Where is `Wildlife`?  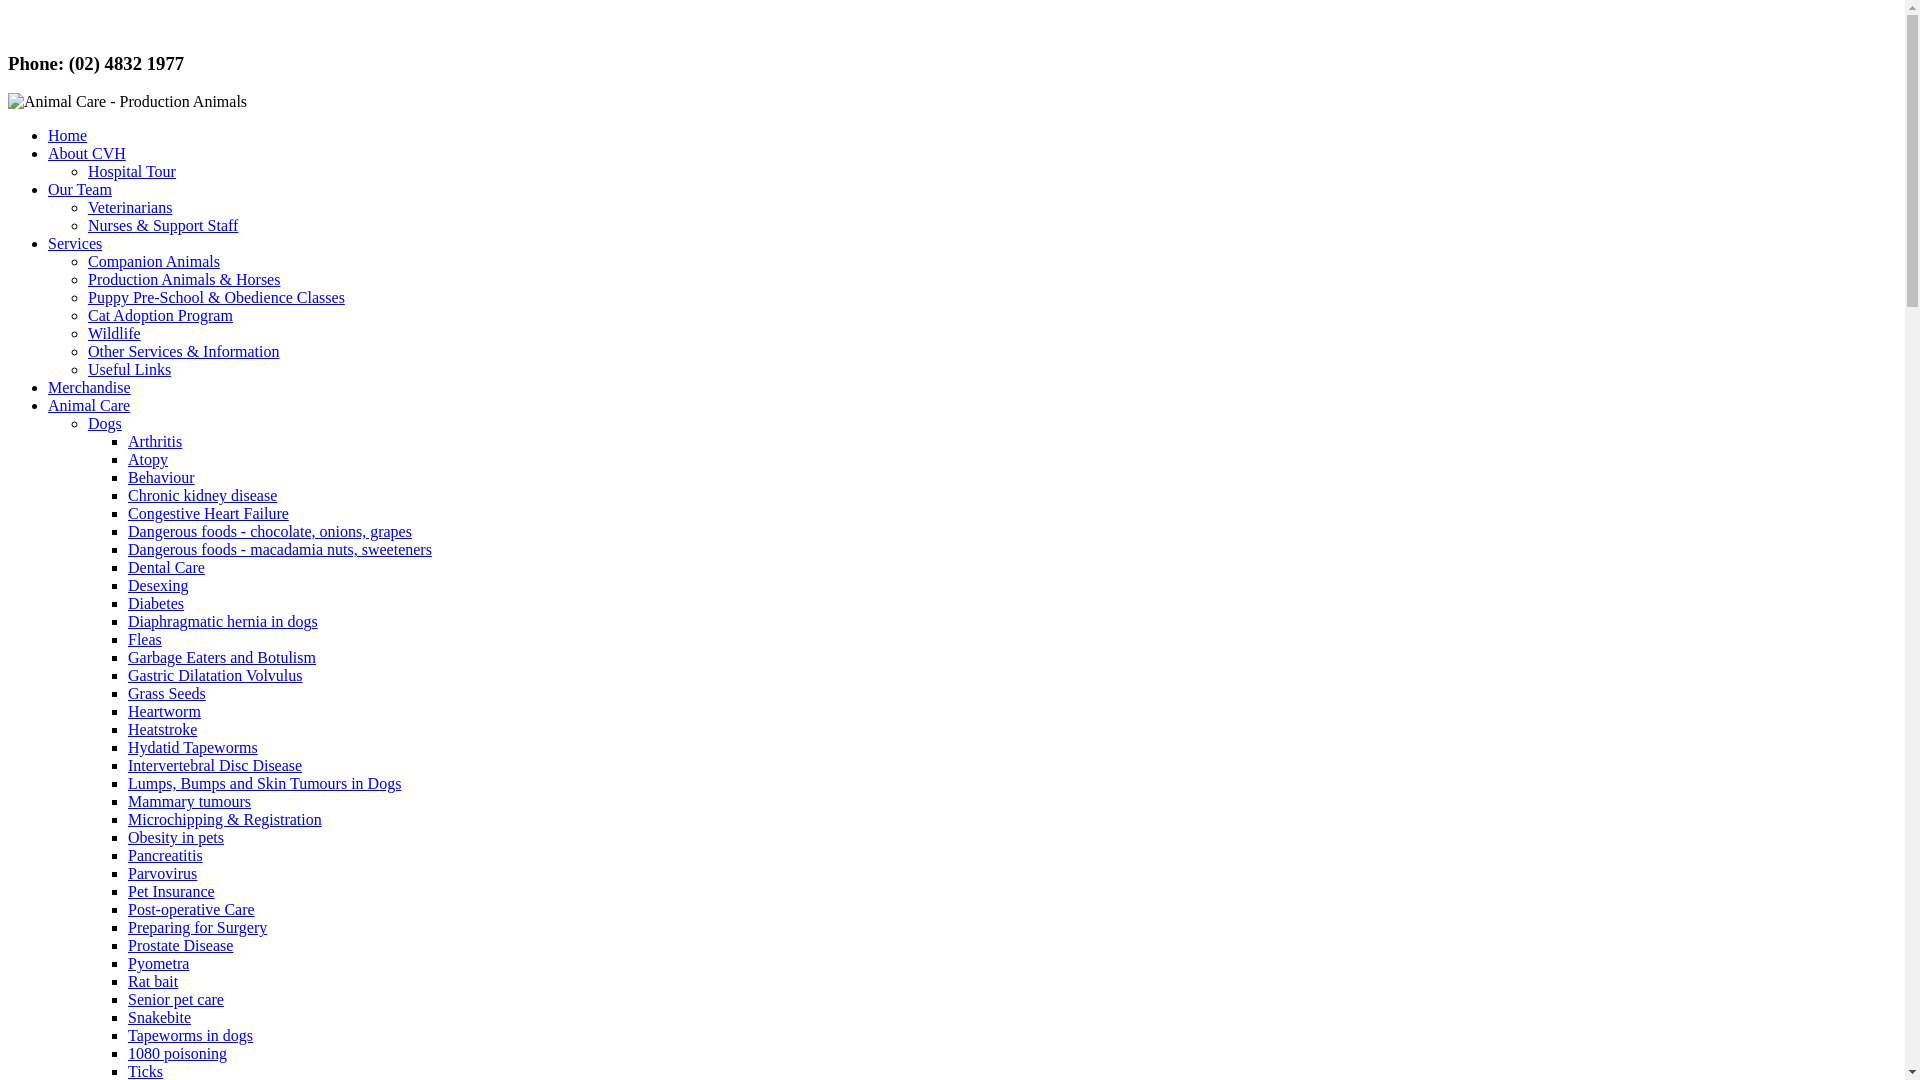
Wildlife is located at coordinates (114, 334).